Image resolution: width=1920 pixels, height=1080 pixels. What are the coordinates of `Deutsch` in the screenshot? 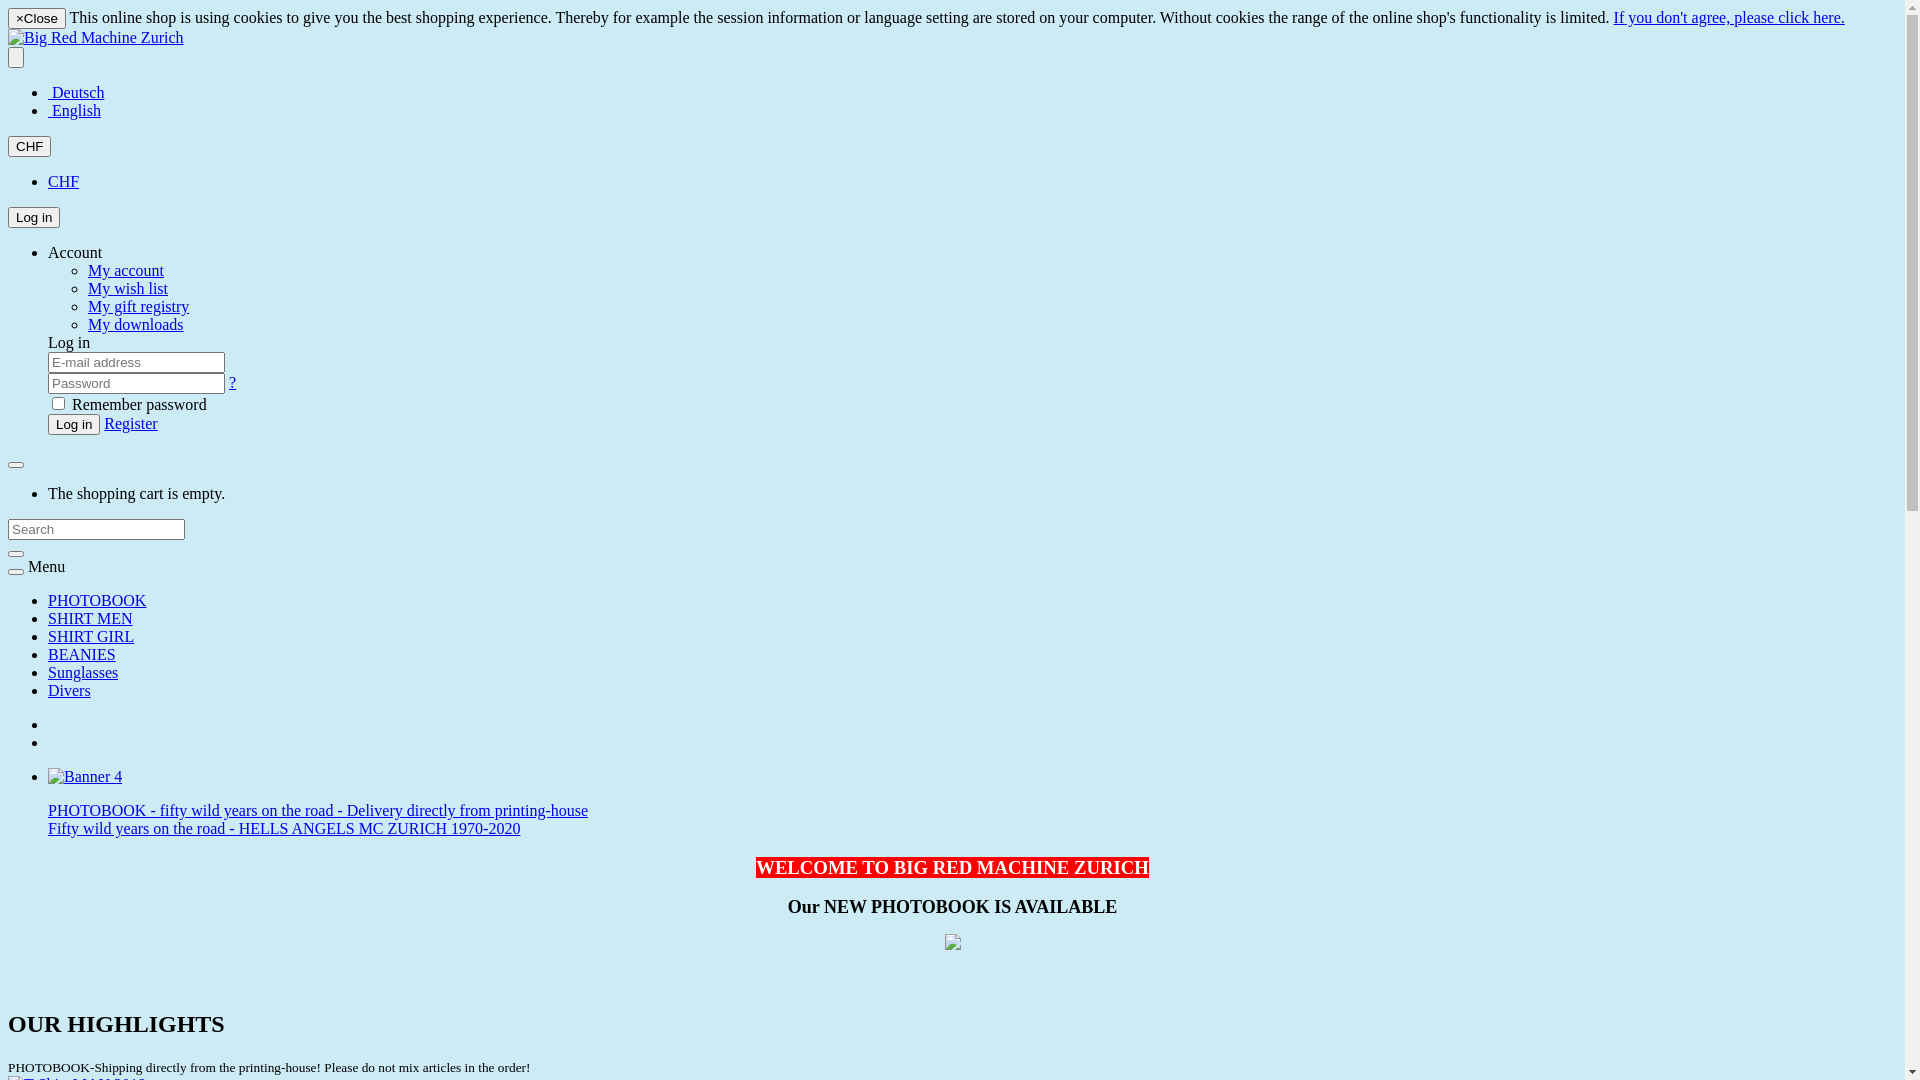 It's located at (76, 92).